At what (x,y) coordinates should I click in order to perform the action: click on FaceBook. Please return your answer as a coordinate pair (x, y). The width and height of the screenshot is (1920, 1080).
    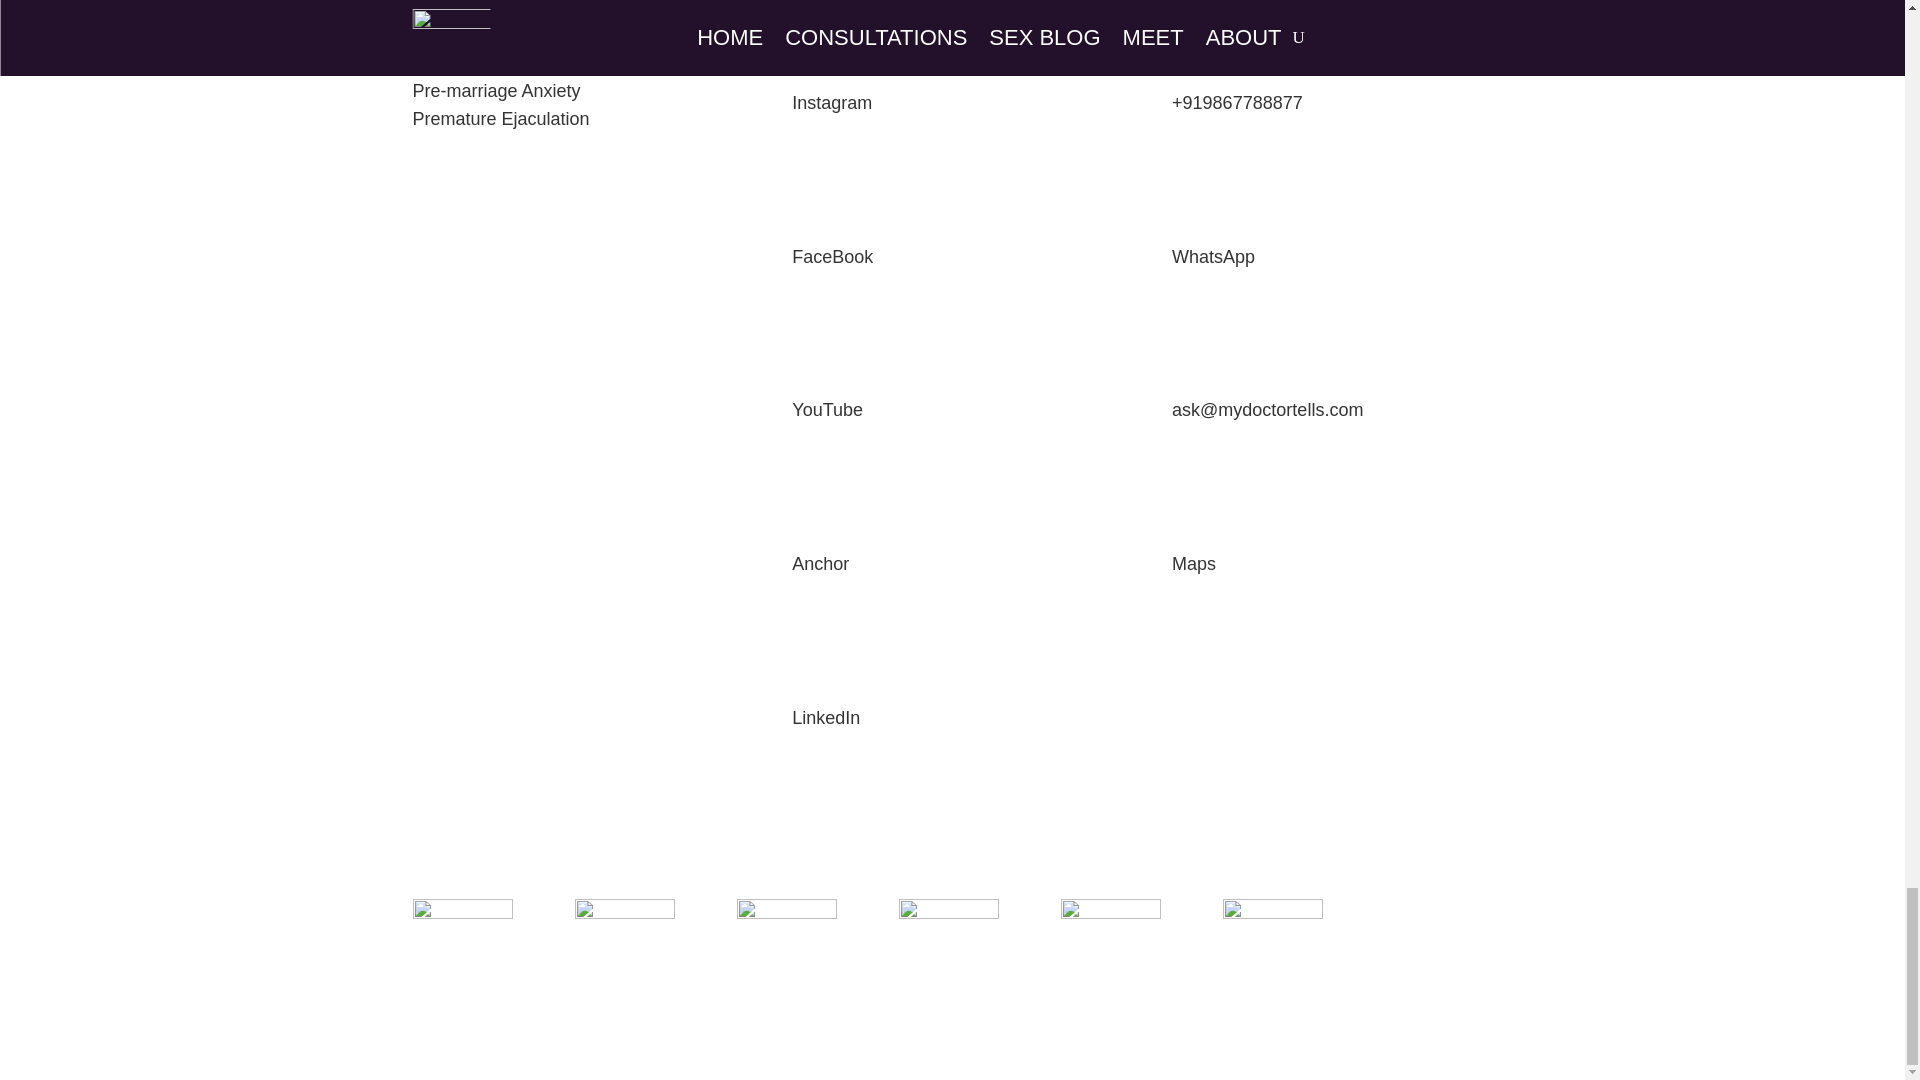
    Looking at the image, I should click on (832, 256).